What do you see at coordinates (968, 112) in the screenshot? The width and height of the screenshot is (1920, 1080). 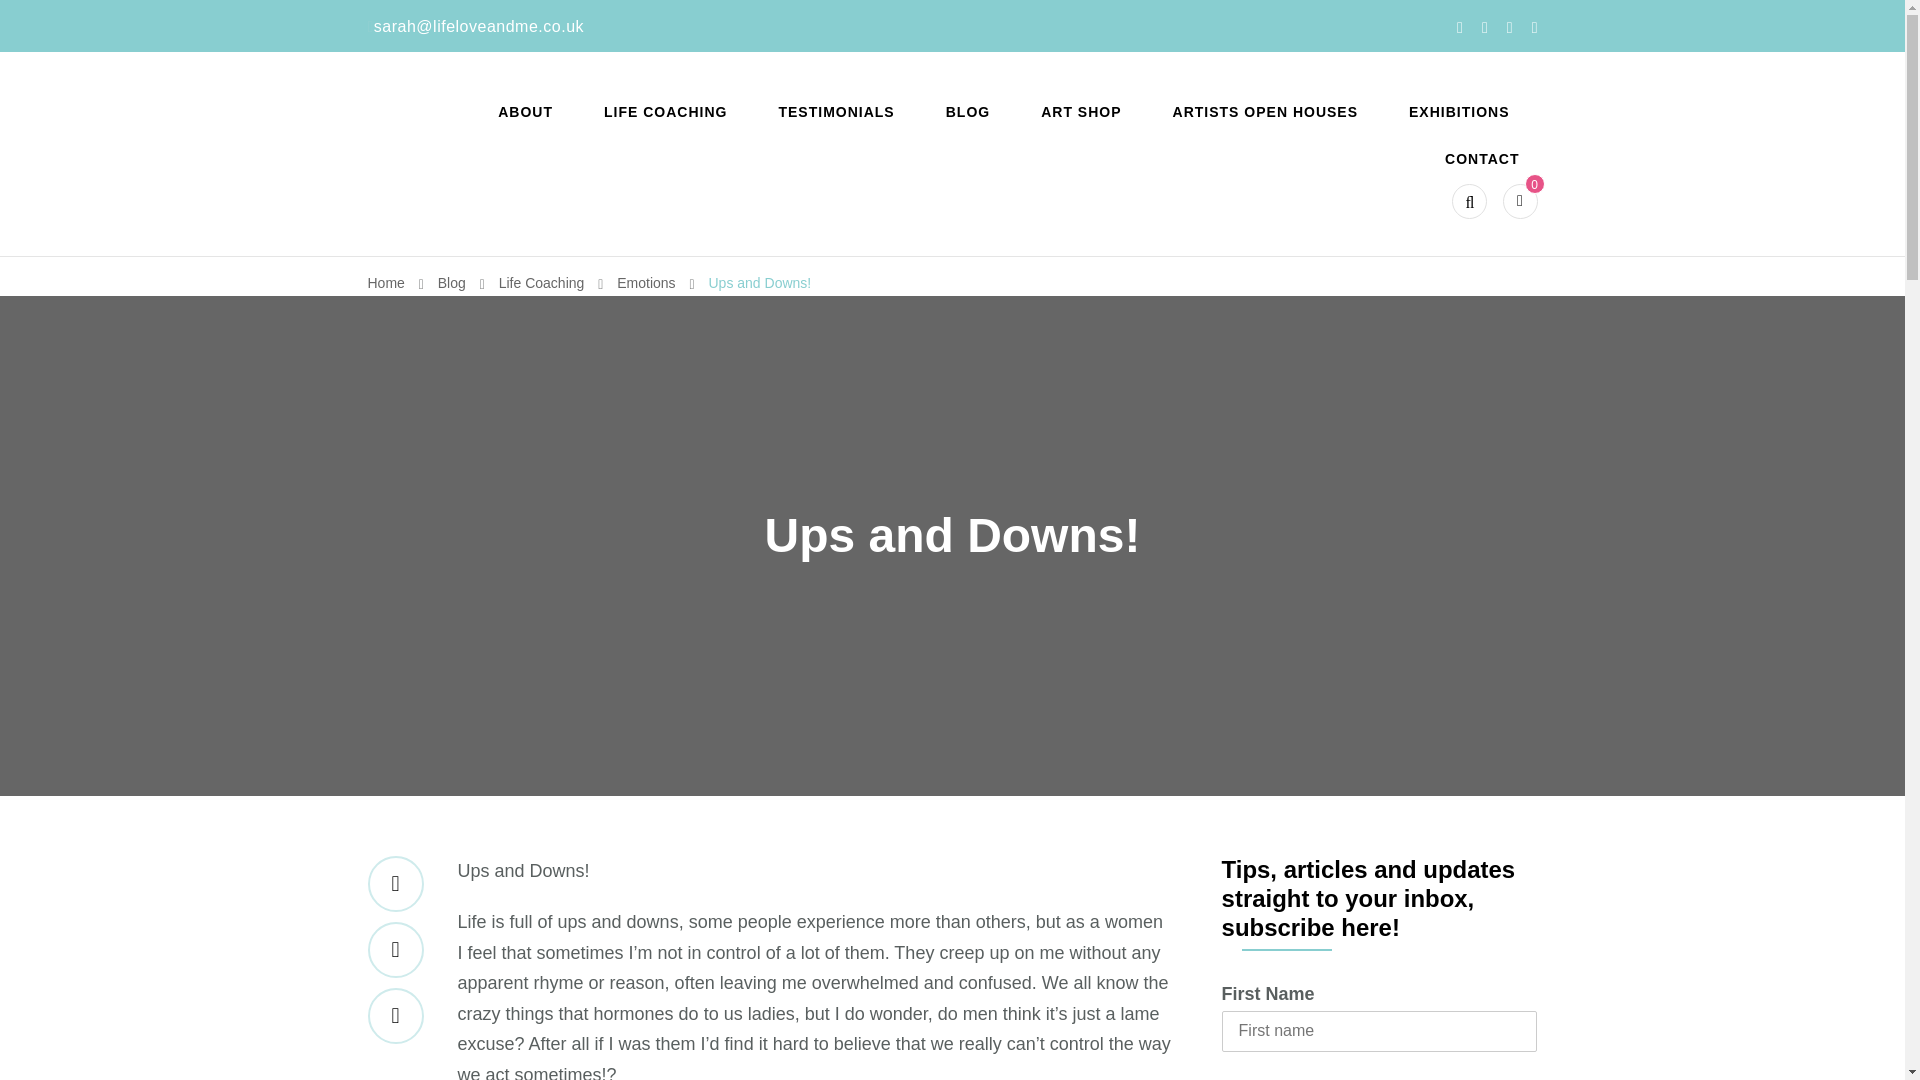 I see `BLOG` at bounding box center [968, 112].